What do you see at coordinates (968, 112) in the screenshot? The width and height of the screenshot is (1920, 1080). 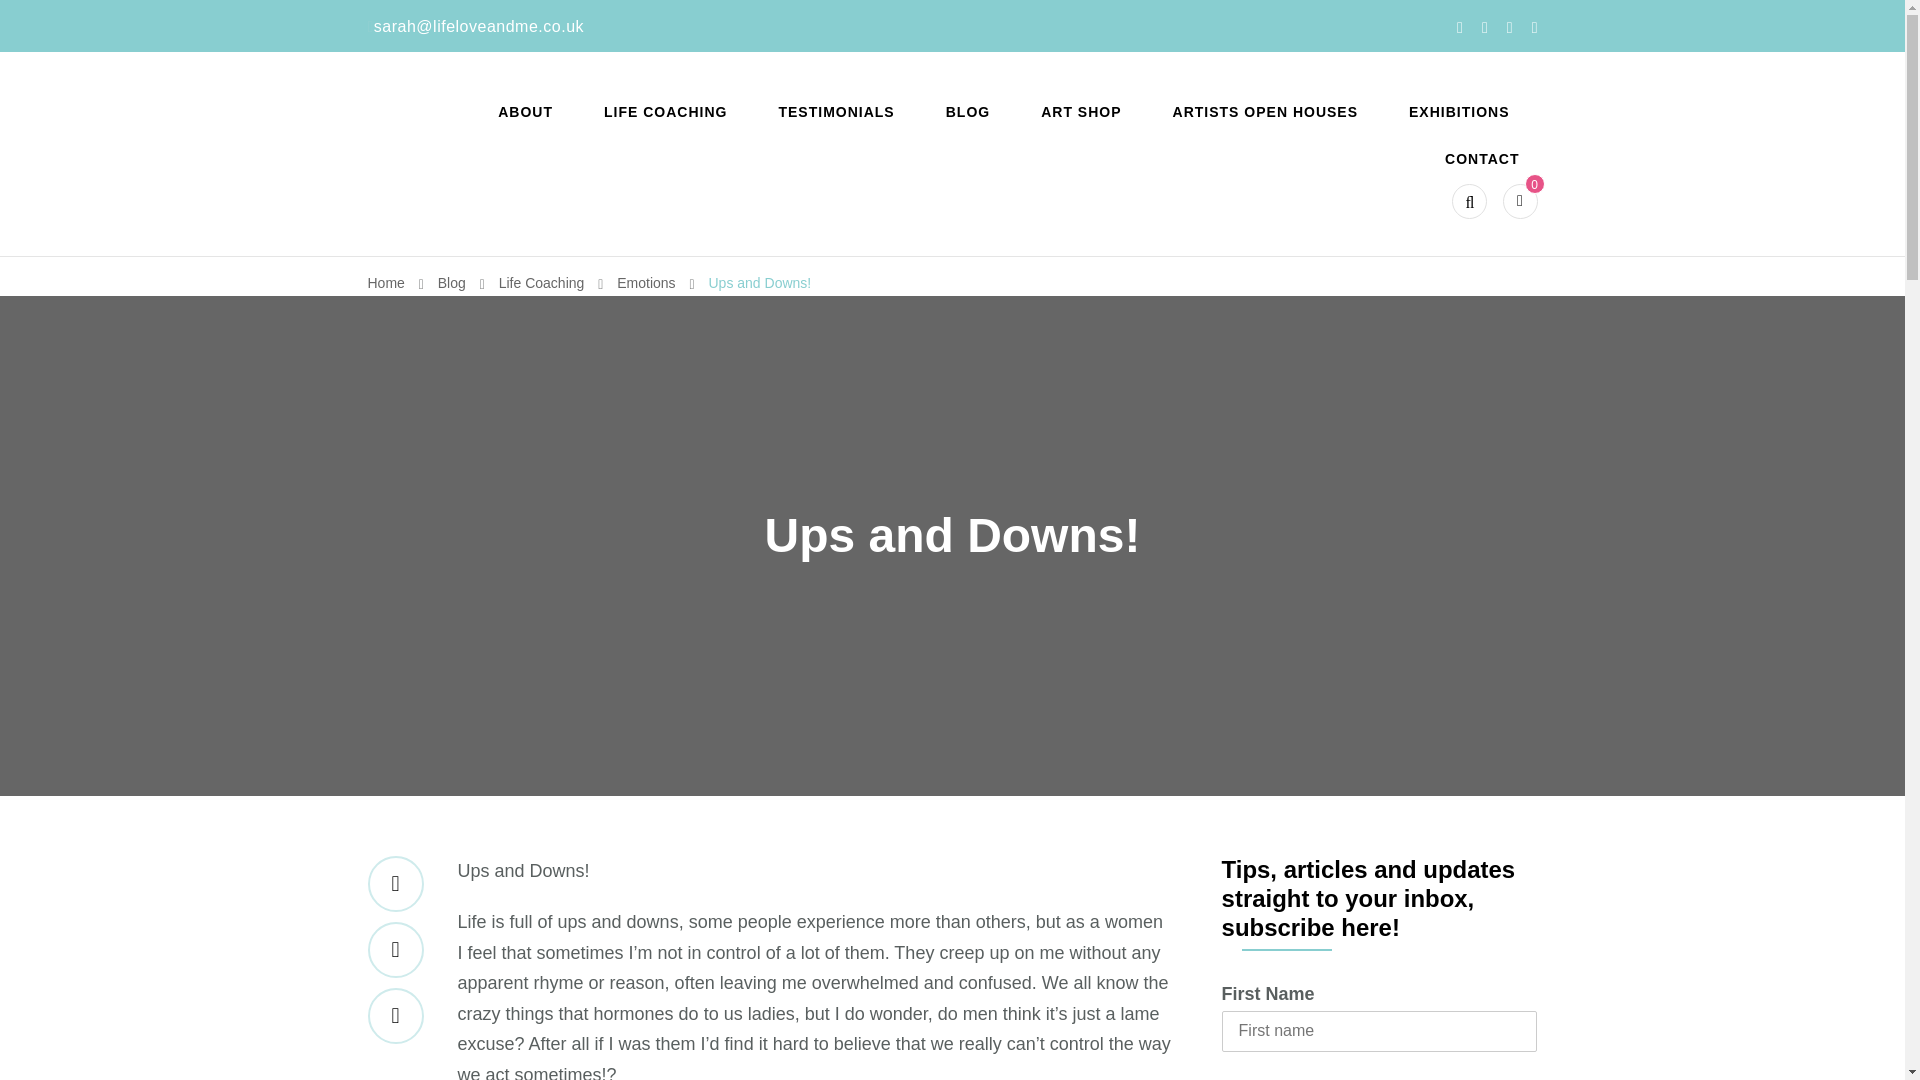 I see `BLOG` at bounding box center [968, 112].